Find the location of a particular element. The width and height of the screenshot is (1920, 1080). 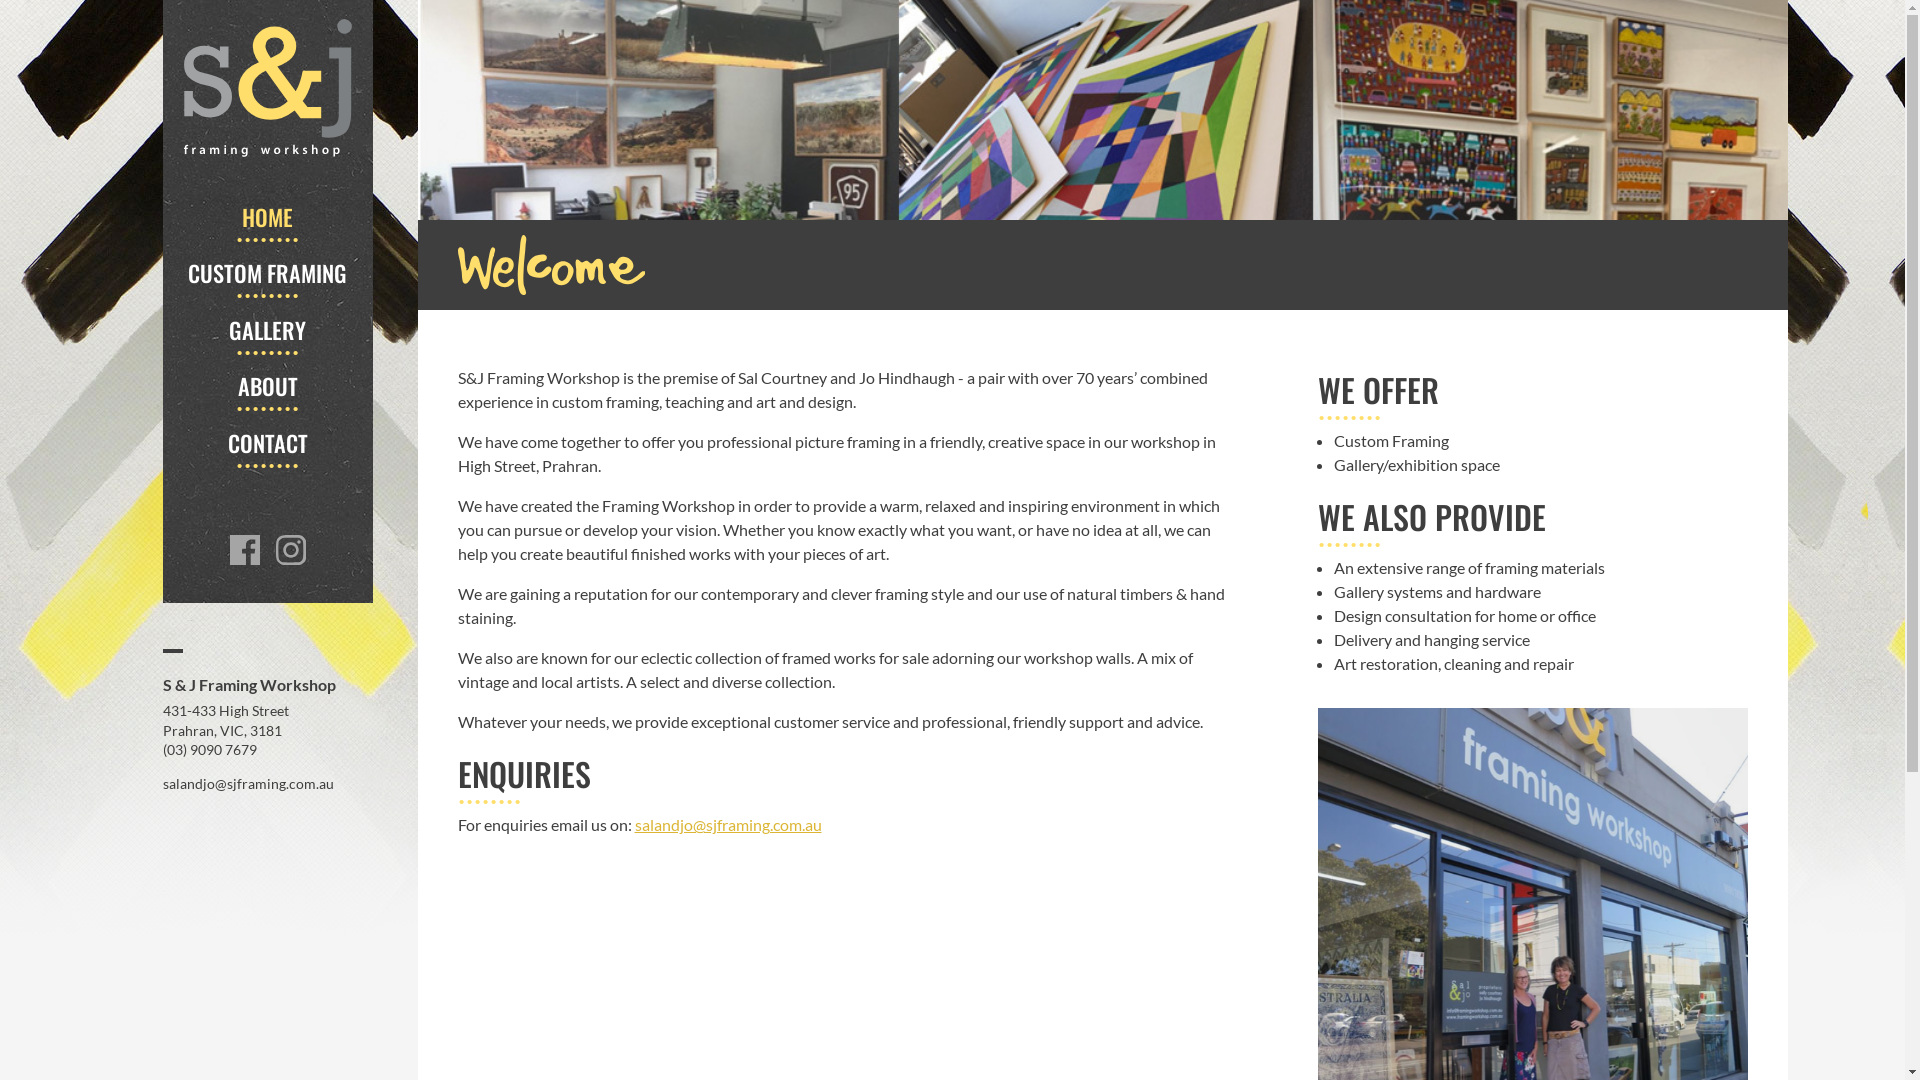

Follow us on Facebook is located at coordinates (291, 550).